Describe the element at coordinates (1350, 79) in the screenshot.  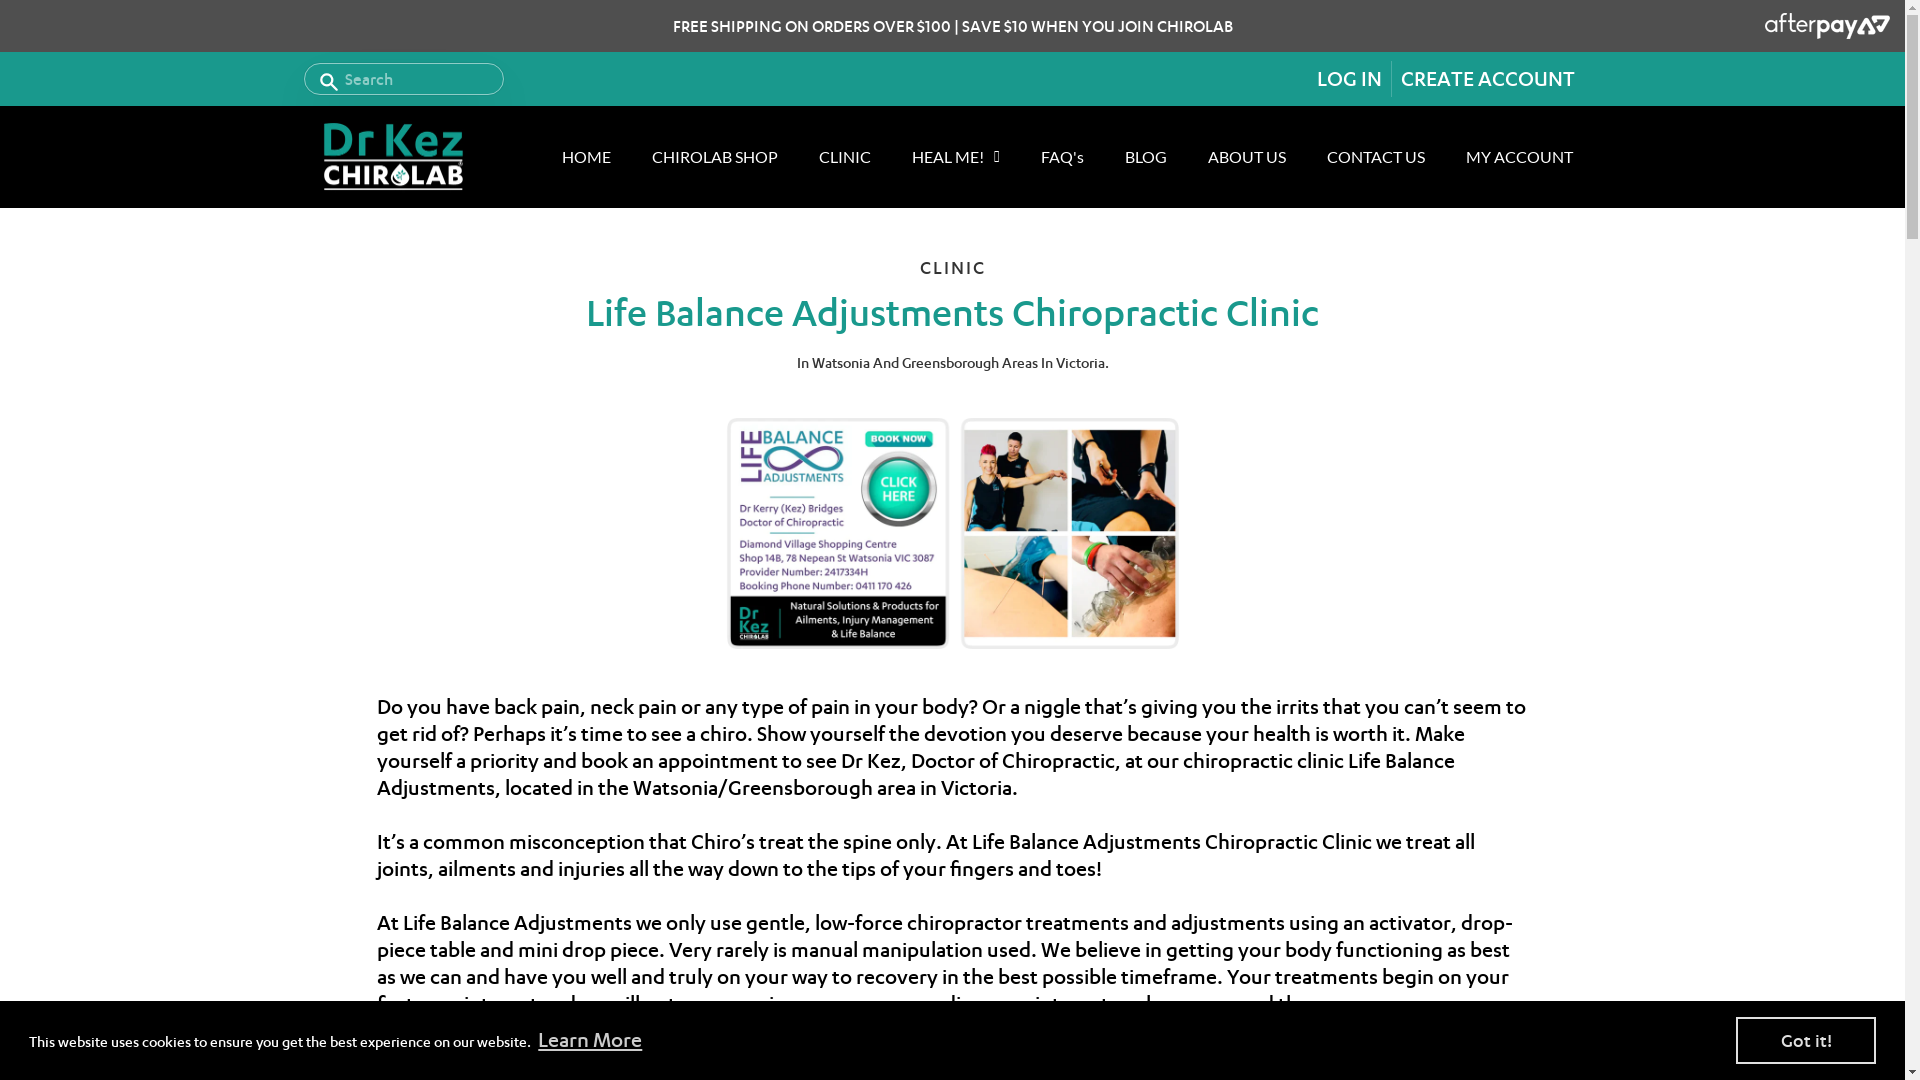
I see `LOG IN` at that location.